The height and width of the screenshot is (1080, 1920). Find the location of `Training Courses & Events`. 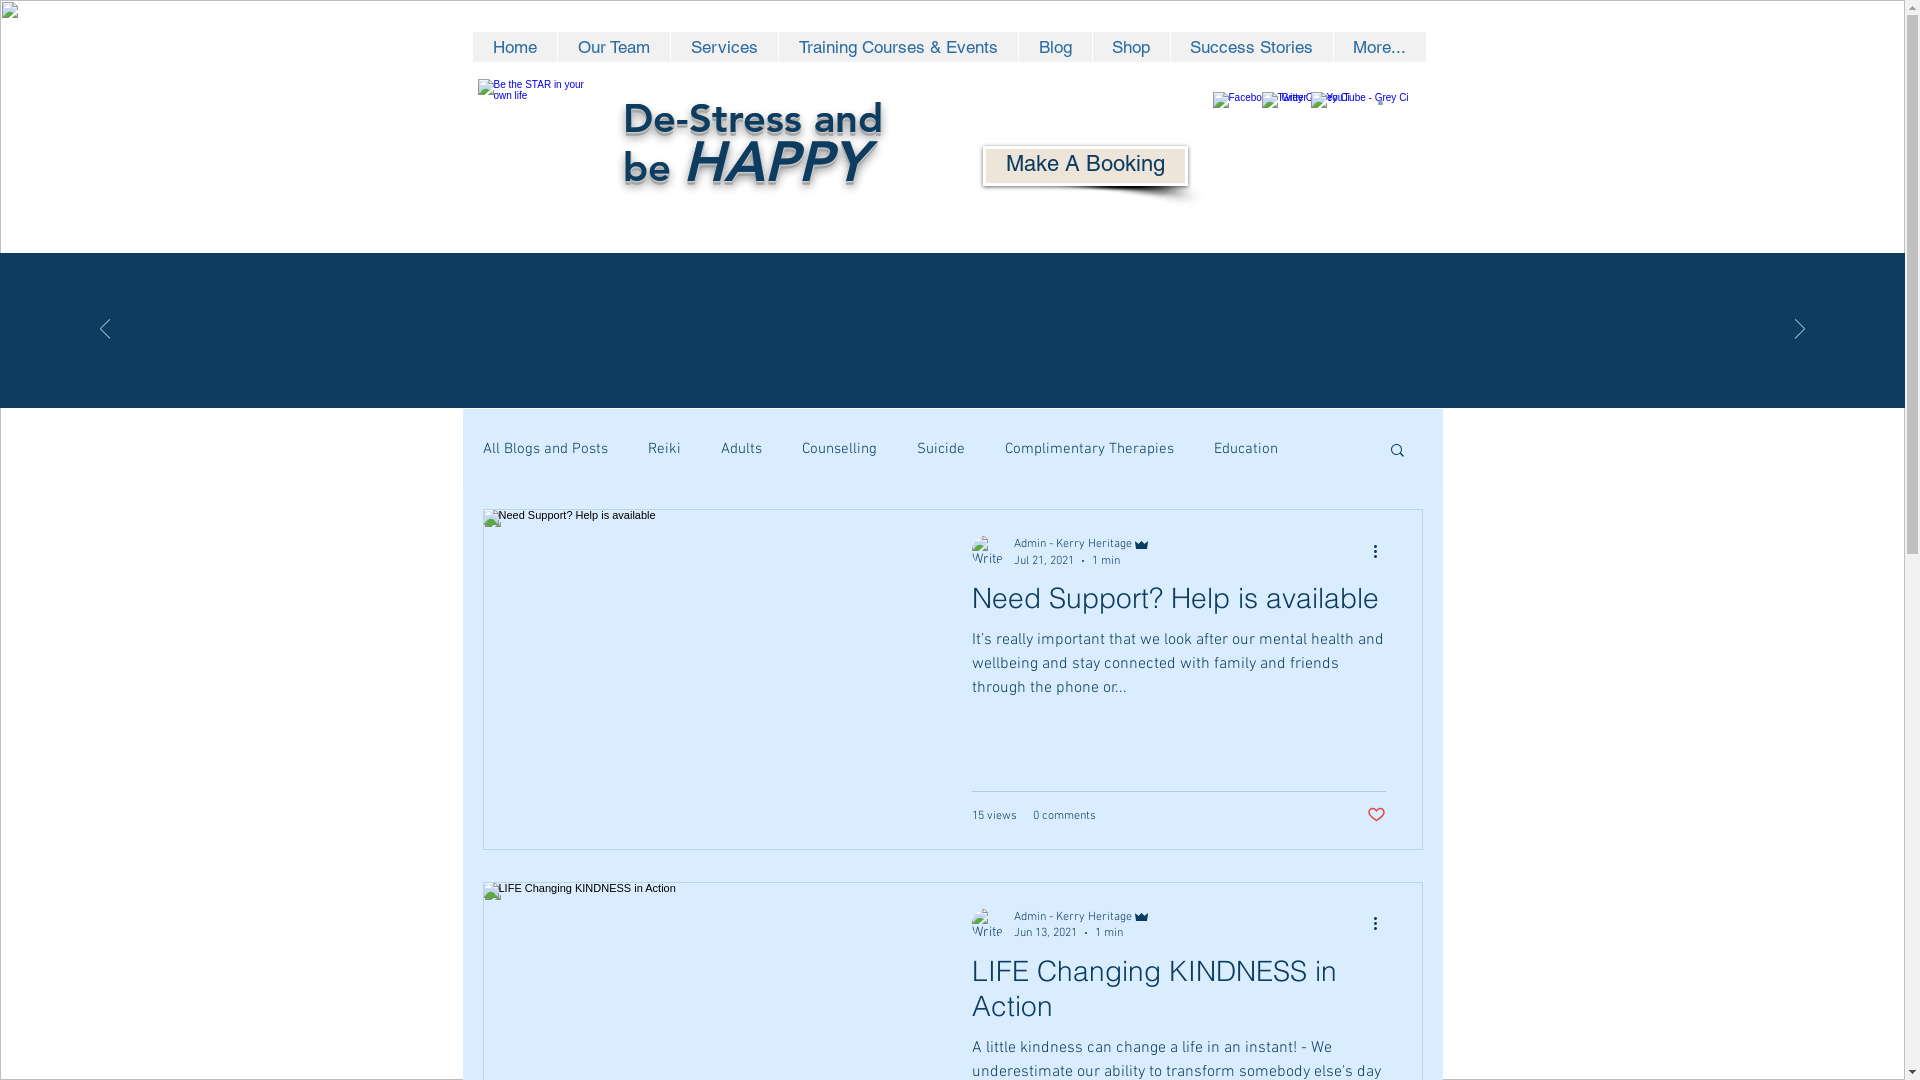

Training Courses & Events is located at coordinates (898, 47).